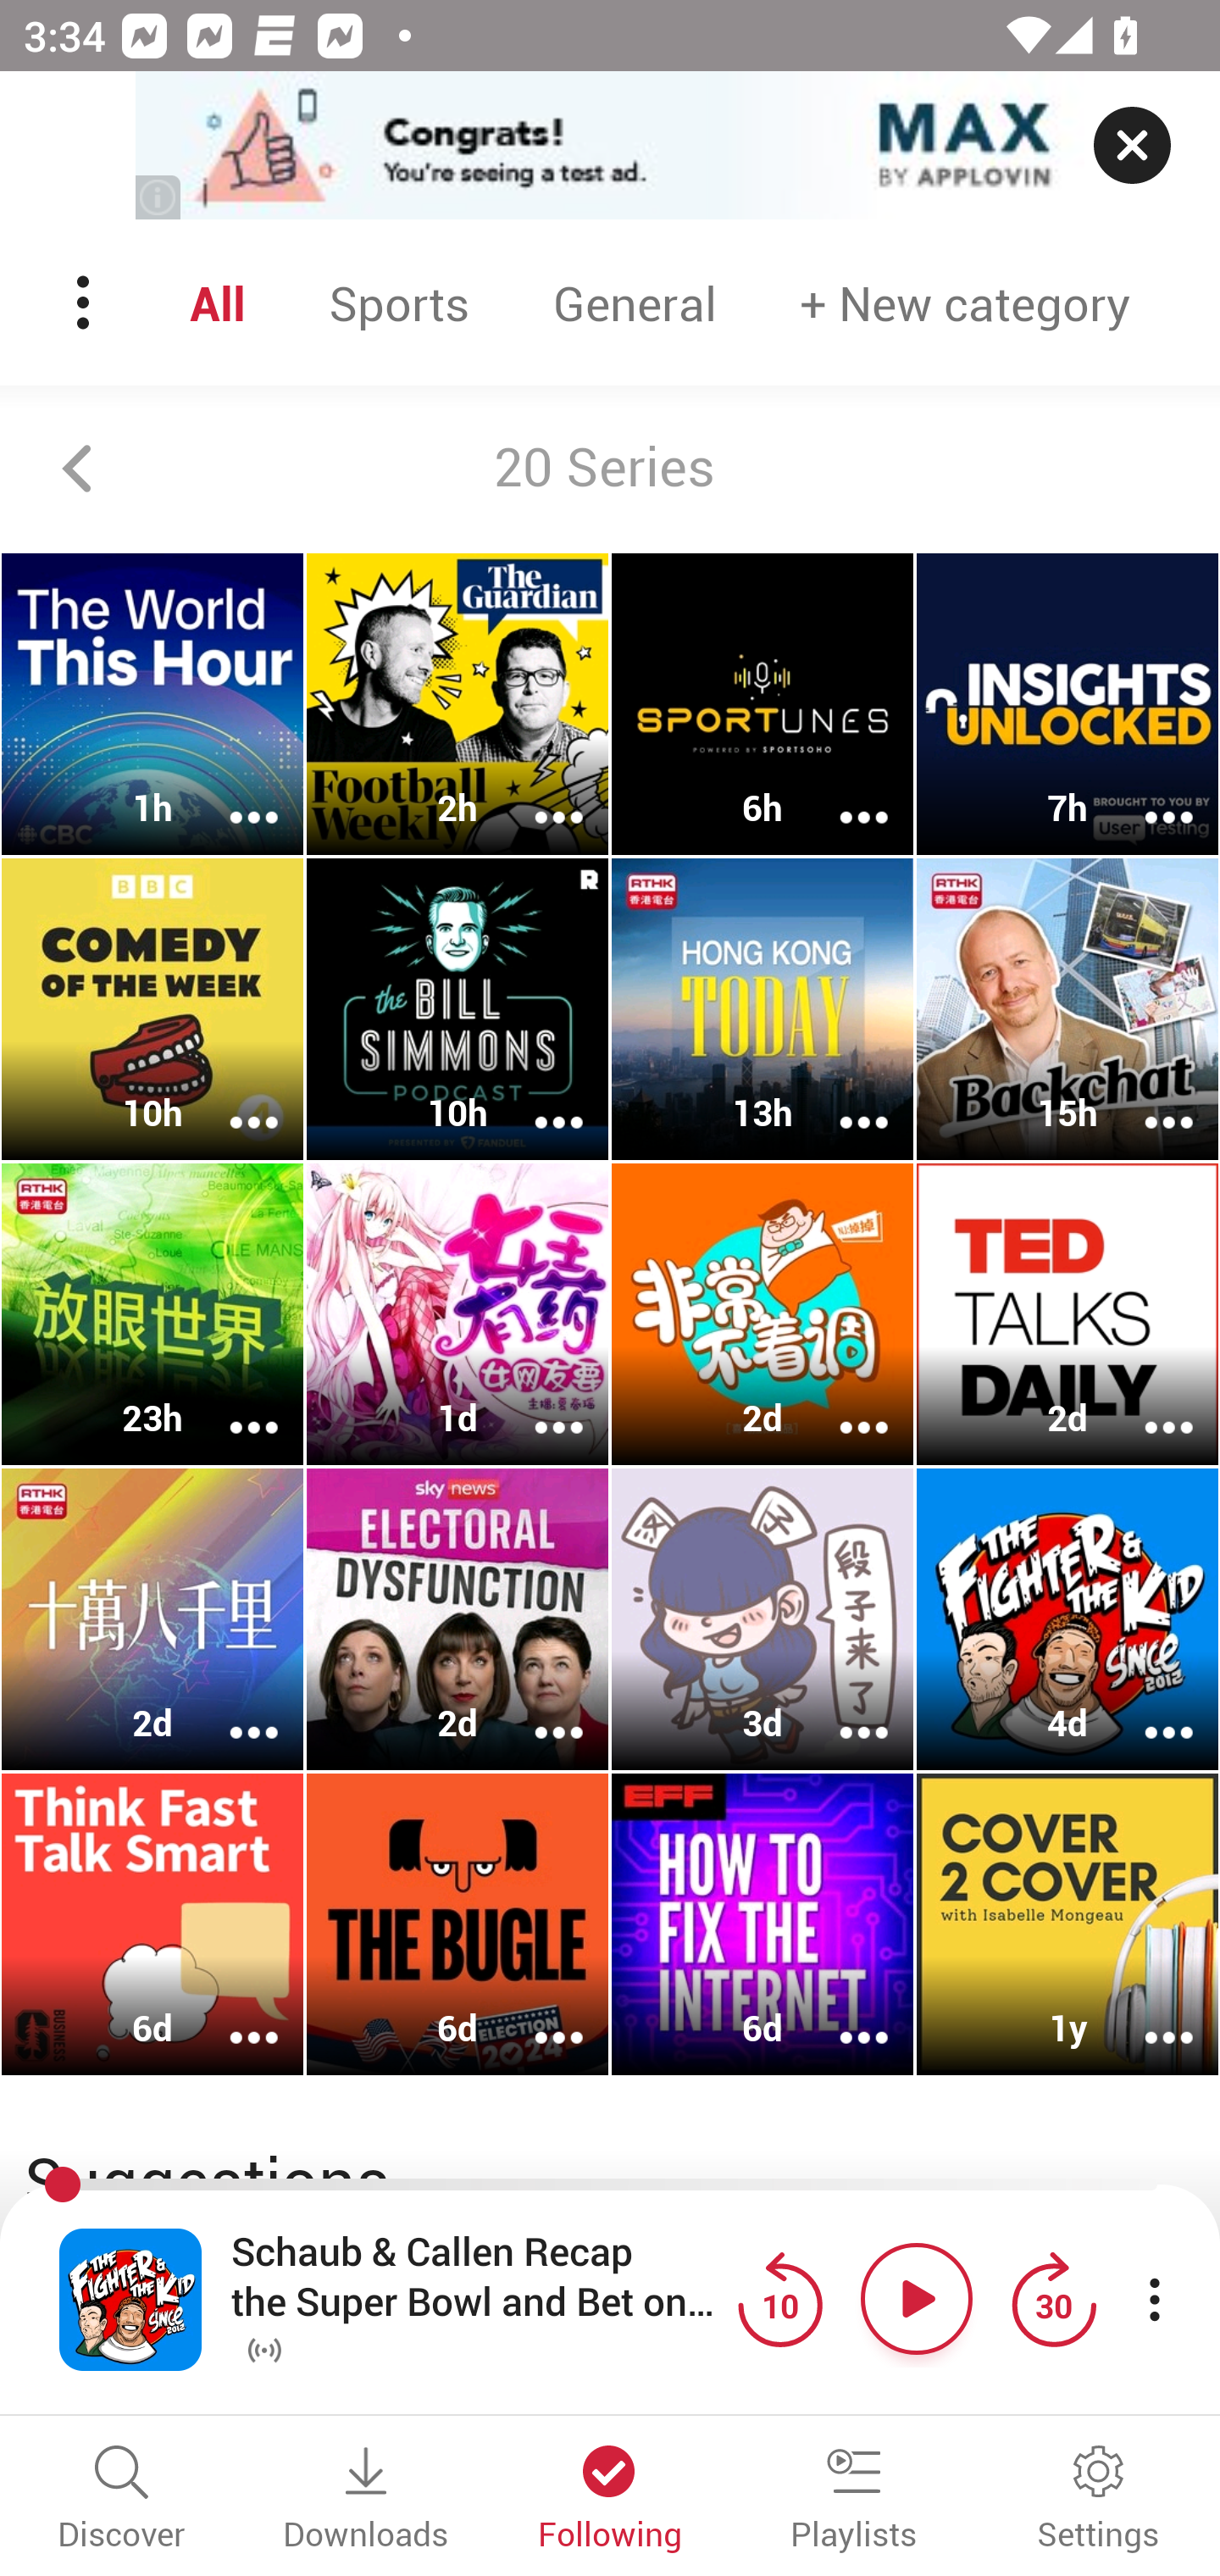 This screenshot has width=1220, height=2576. I want to click on Hong Kong Today 13h More options More options, so click(762, 1010).